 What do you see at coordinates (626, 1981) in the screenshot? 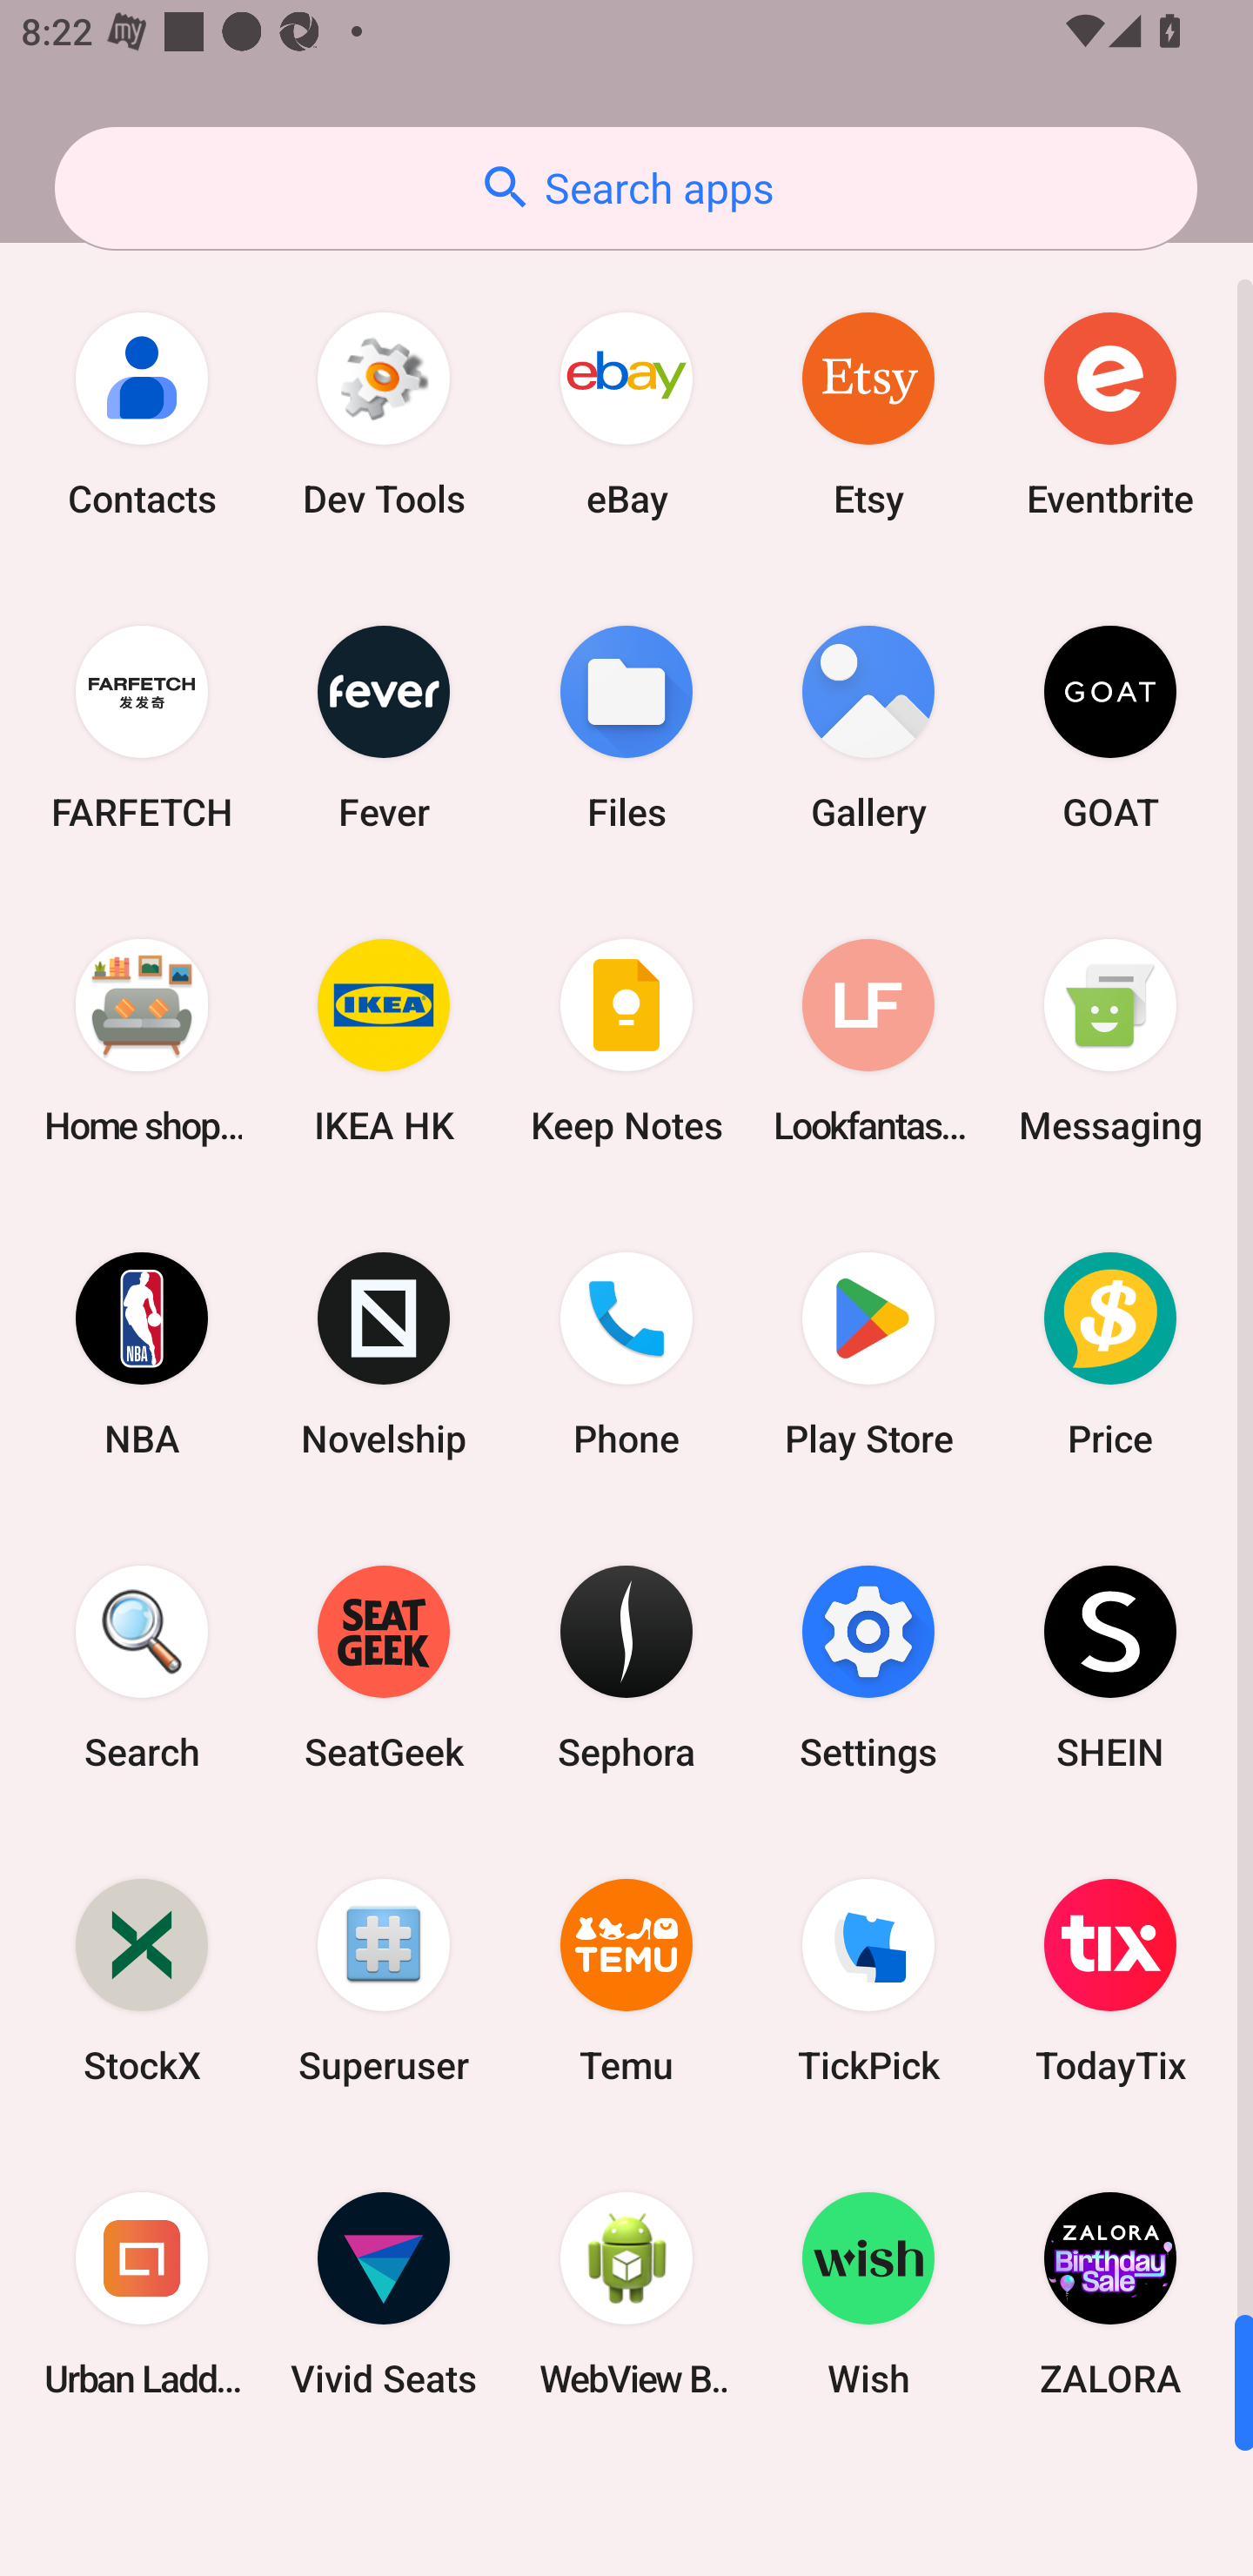
I see `Temu` at bounding box center [626, 1981].